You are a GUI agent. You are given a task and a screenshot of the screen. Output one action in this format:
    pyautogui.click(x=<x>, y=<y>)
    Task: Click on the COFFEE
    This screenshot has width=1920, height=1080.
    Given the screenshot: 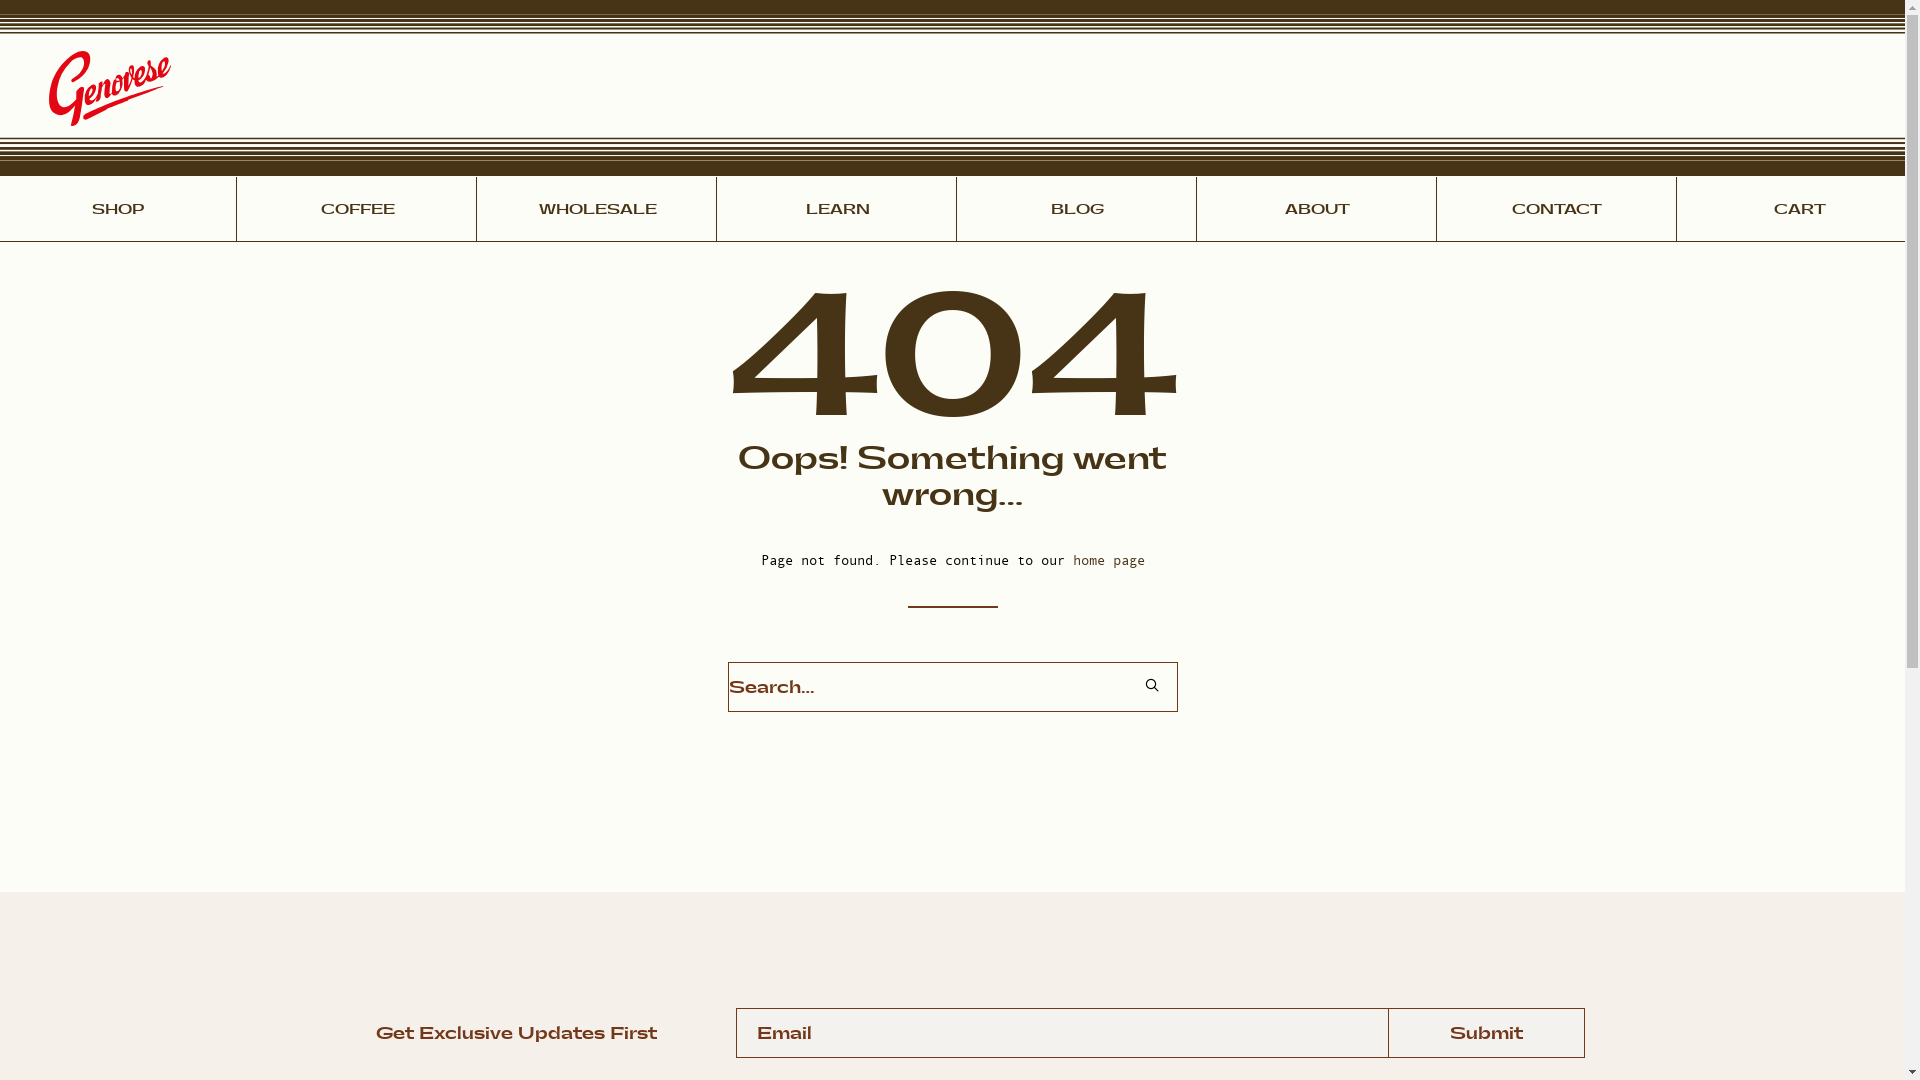 What is the action you would take?
    pyautogui.click(x=358, y=210)
    